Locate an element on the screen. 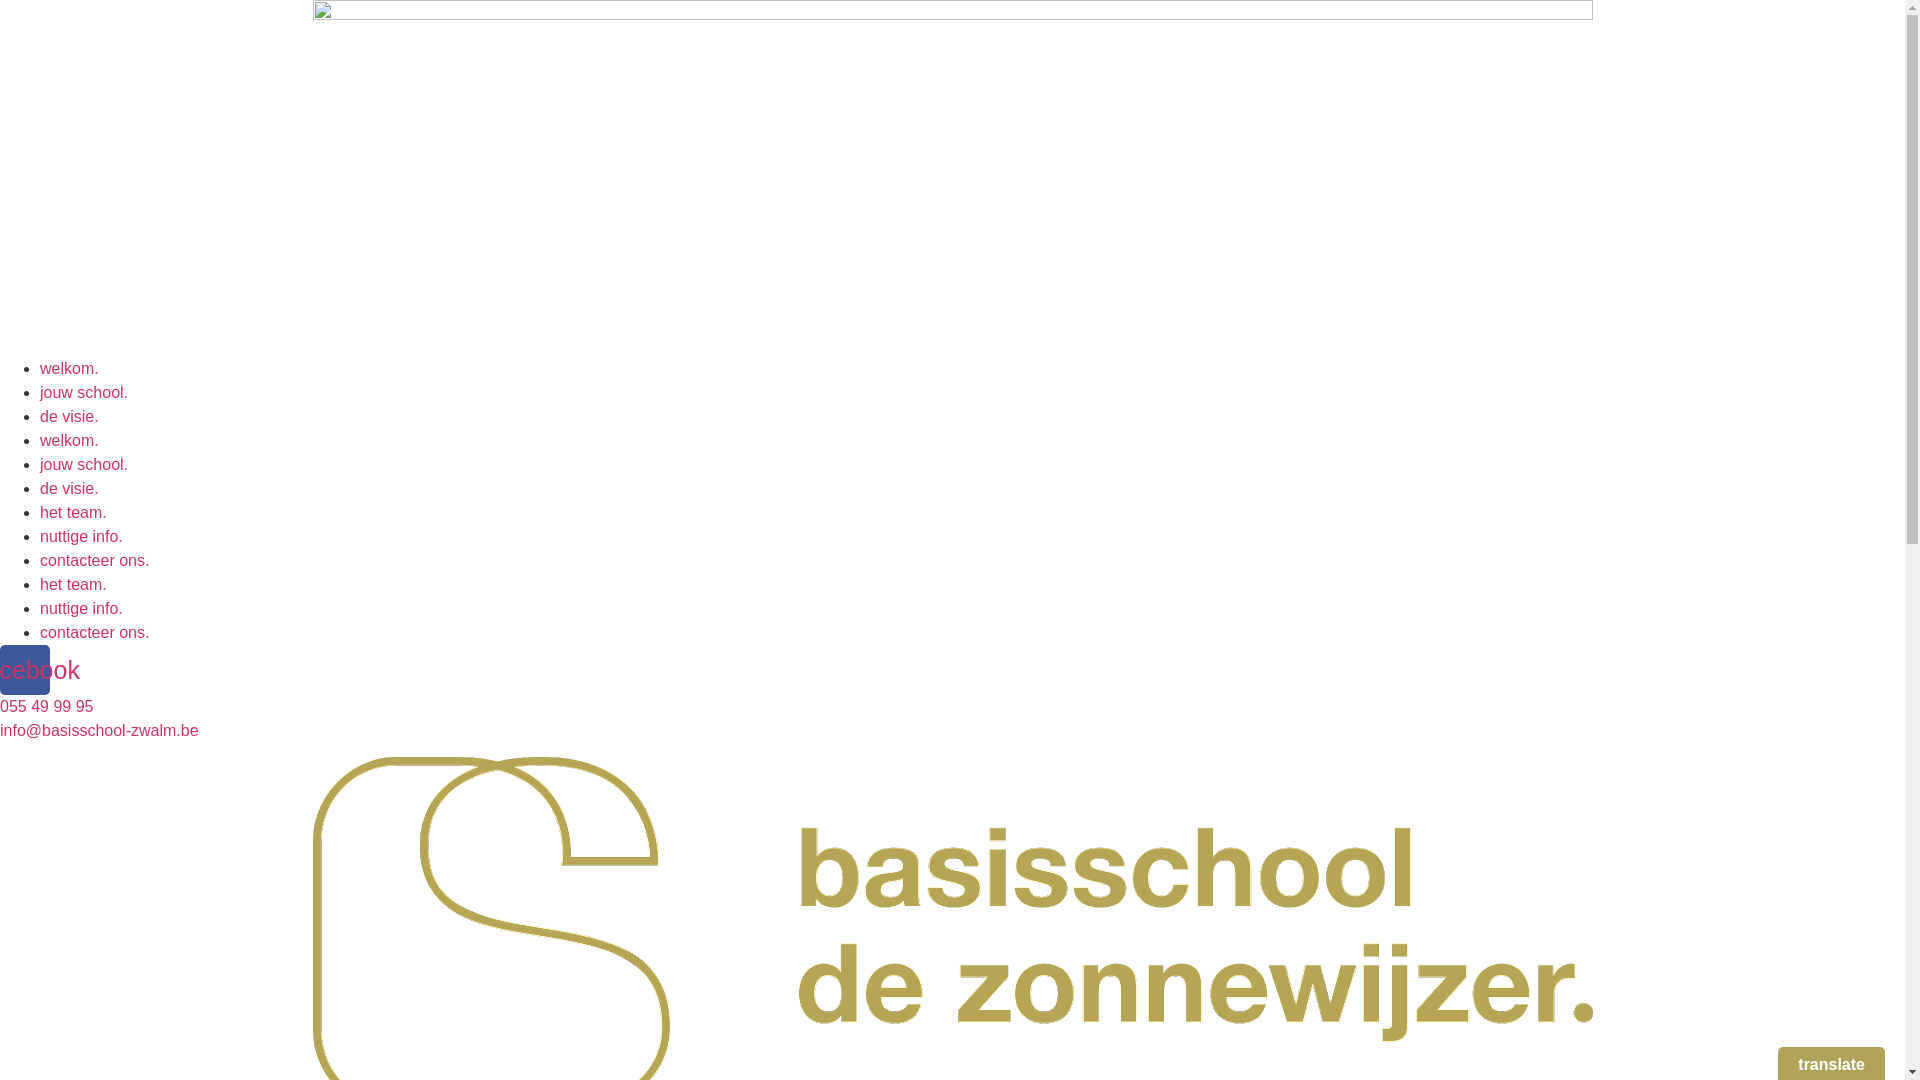  jouw school. is located at coordinates (84, 392).